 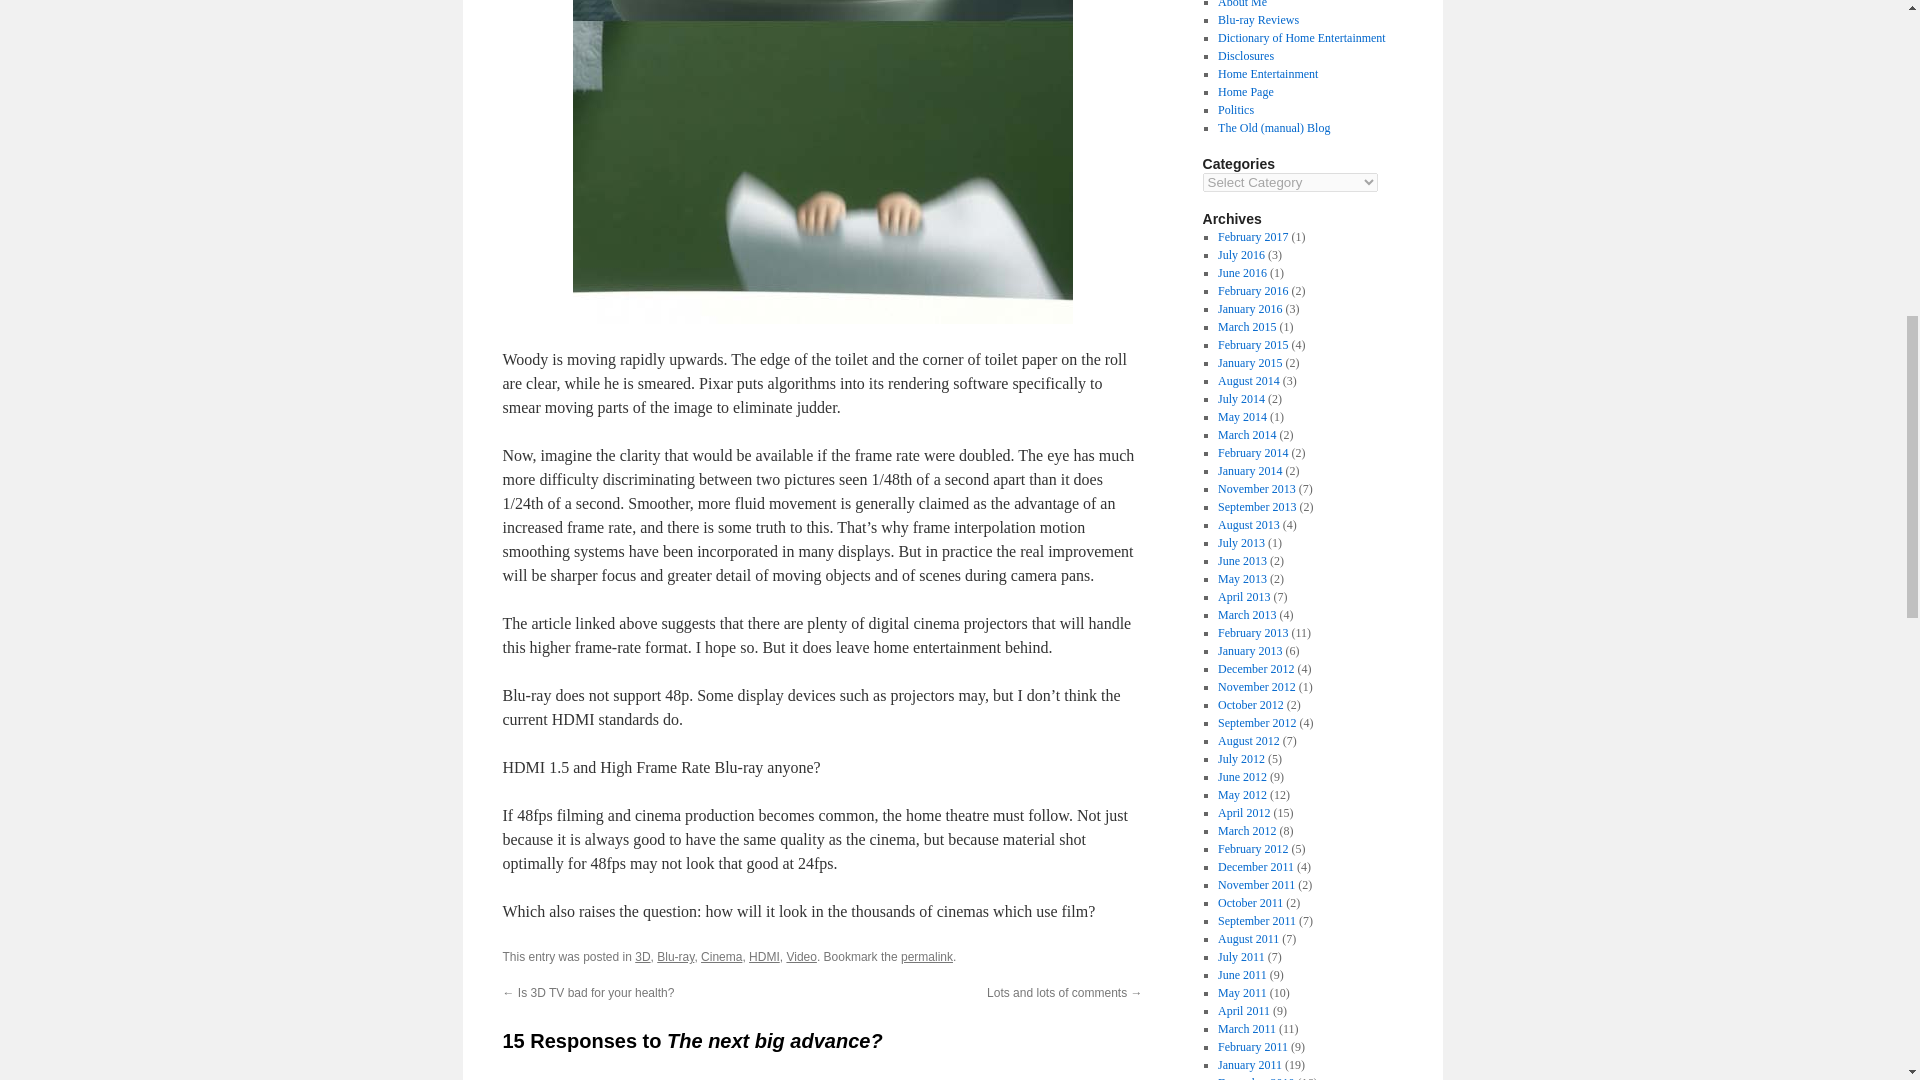 What do you see at coordinates (1235, 109) in the screenshot?
I see `Assorted political and op-ed articles` at bounding box center [1235, 109].